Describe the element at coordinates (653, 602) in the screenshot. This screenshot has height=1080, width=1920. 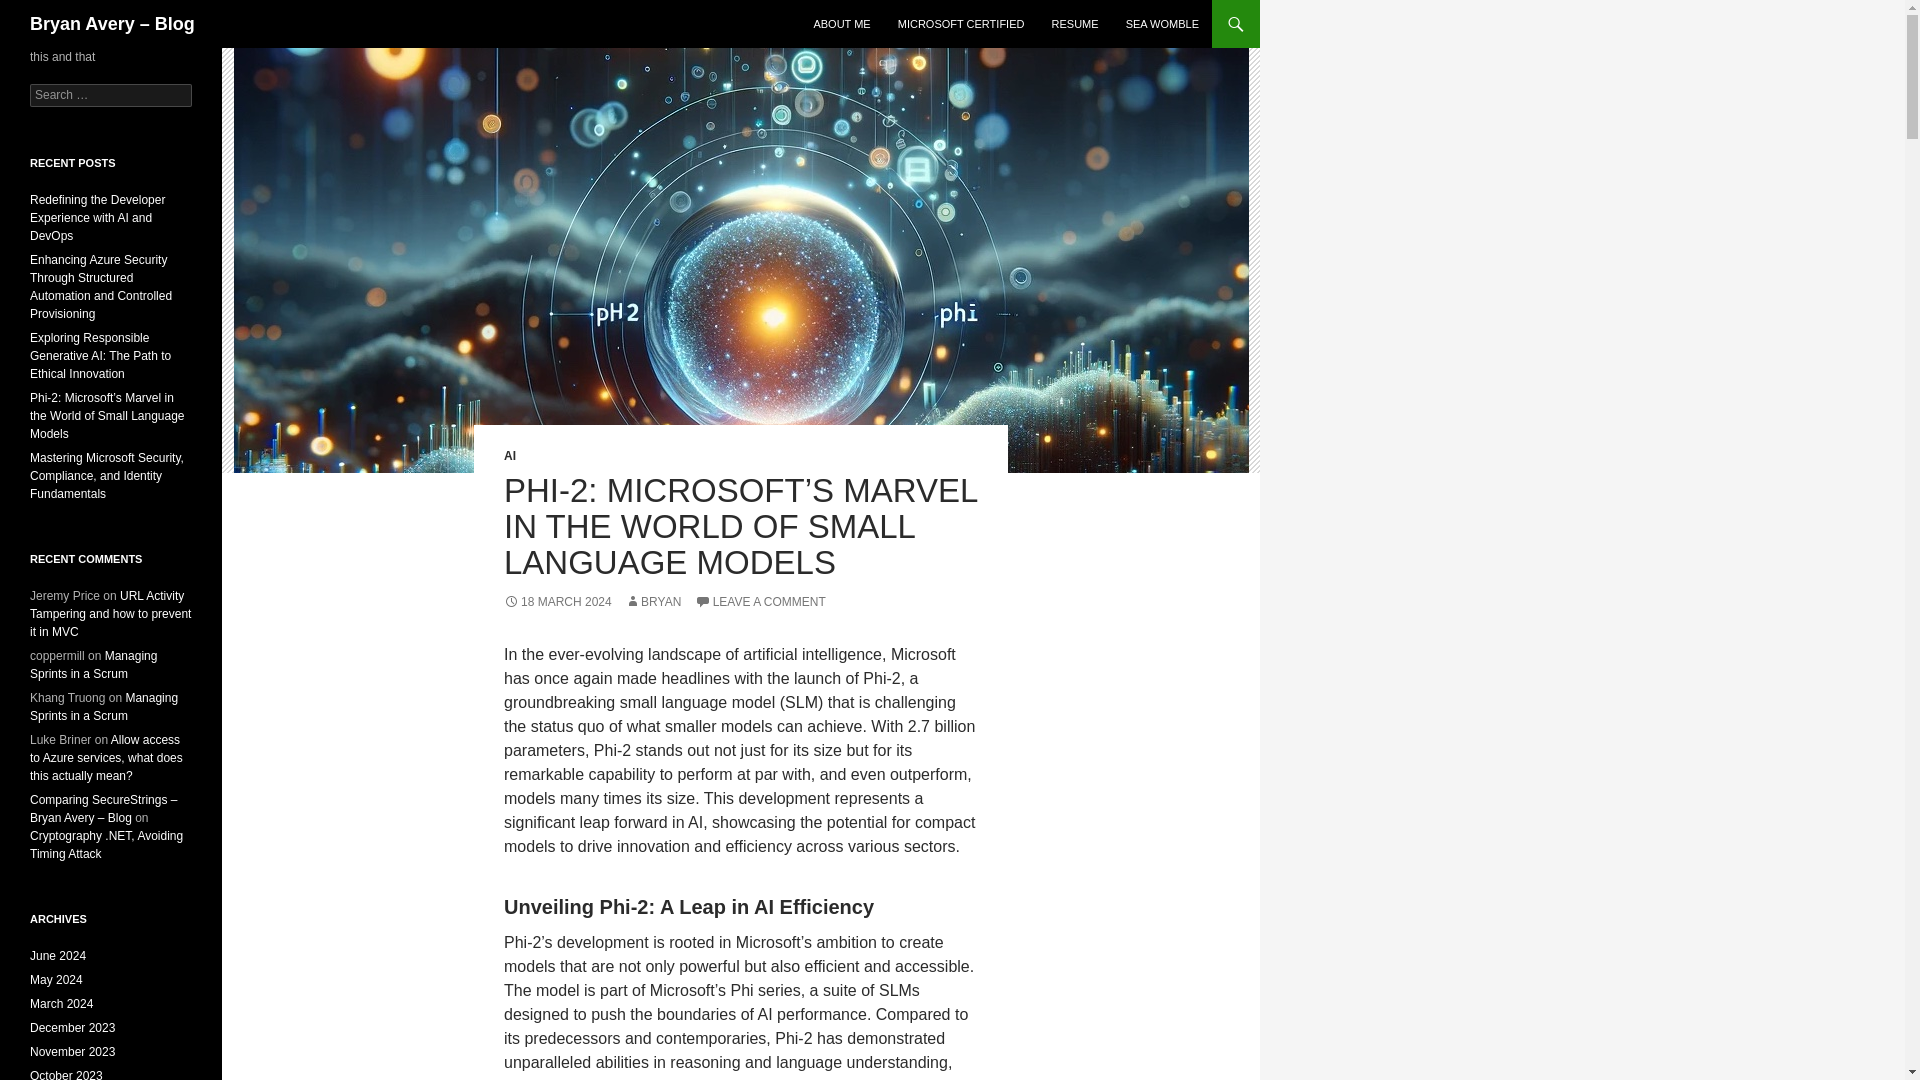
I see `BRYAN` at that location.